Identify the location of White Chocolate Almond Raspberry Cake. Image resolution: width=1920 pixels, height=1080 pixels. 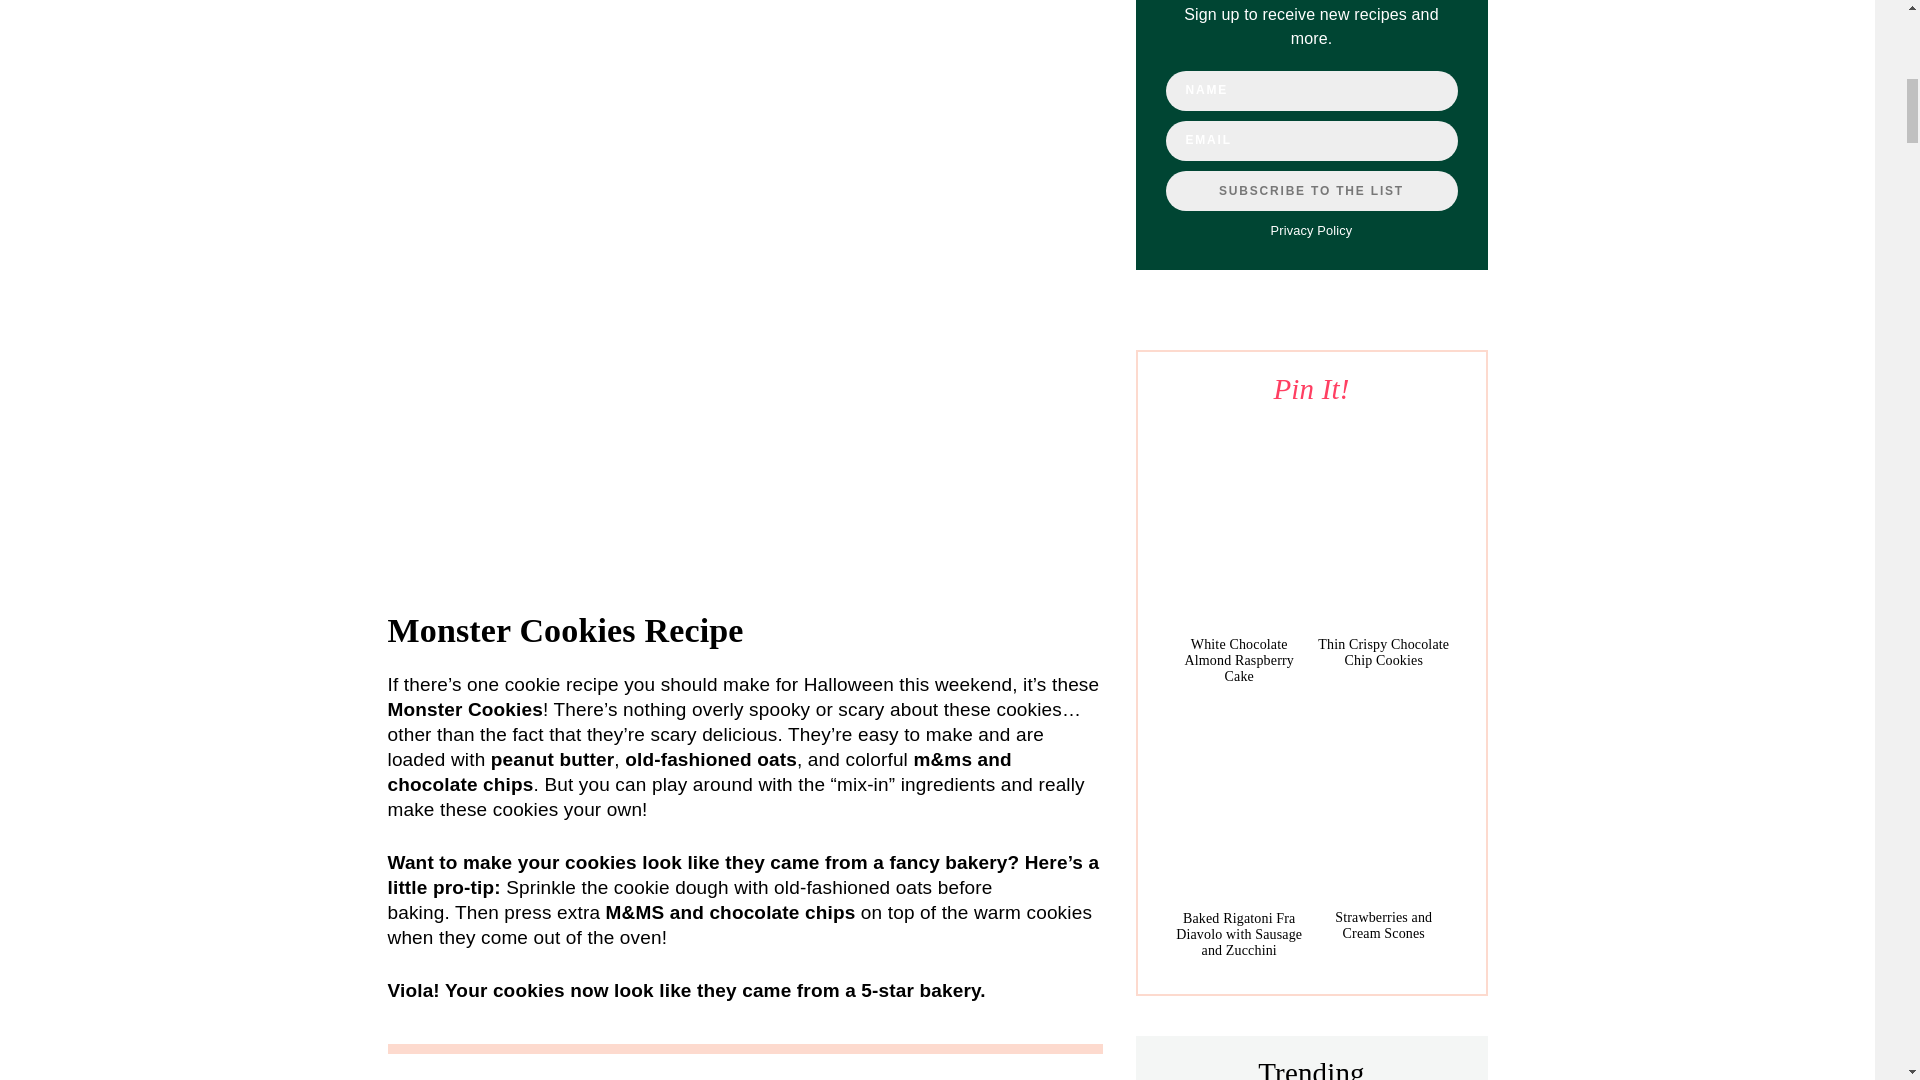
(1238, 526).